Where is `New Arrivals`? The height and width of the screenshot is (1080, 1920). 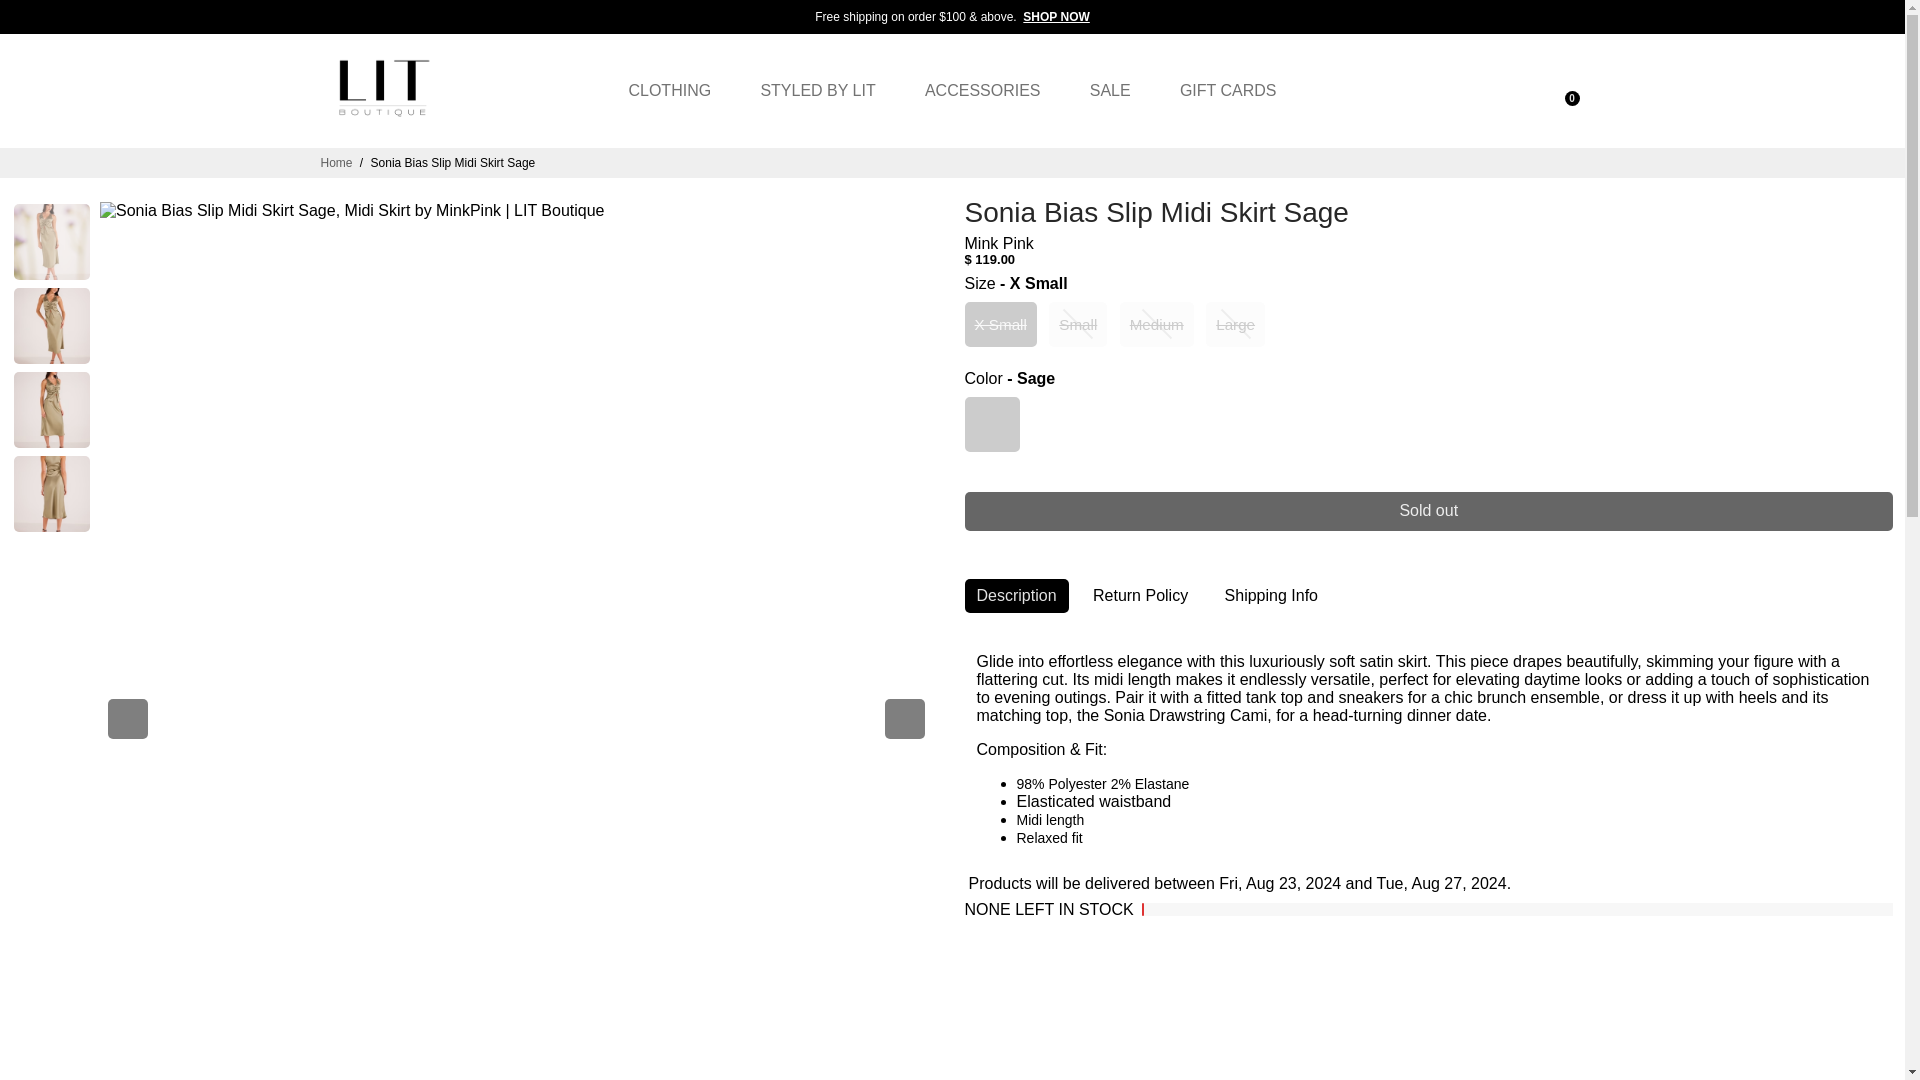 New Arrivals is located at coordinates (1056, 17).